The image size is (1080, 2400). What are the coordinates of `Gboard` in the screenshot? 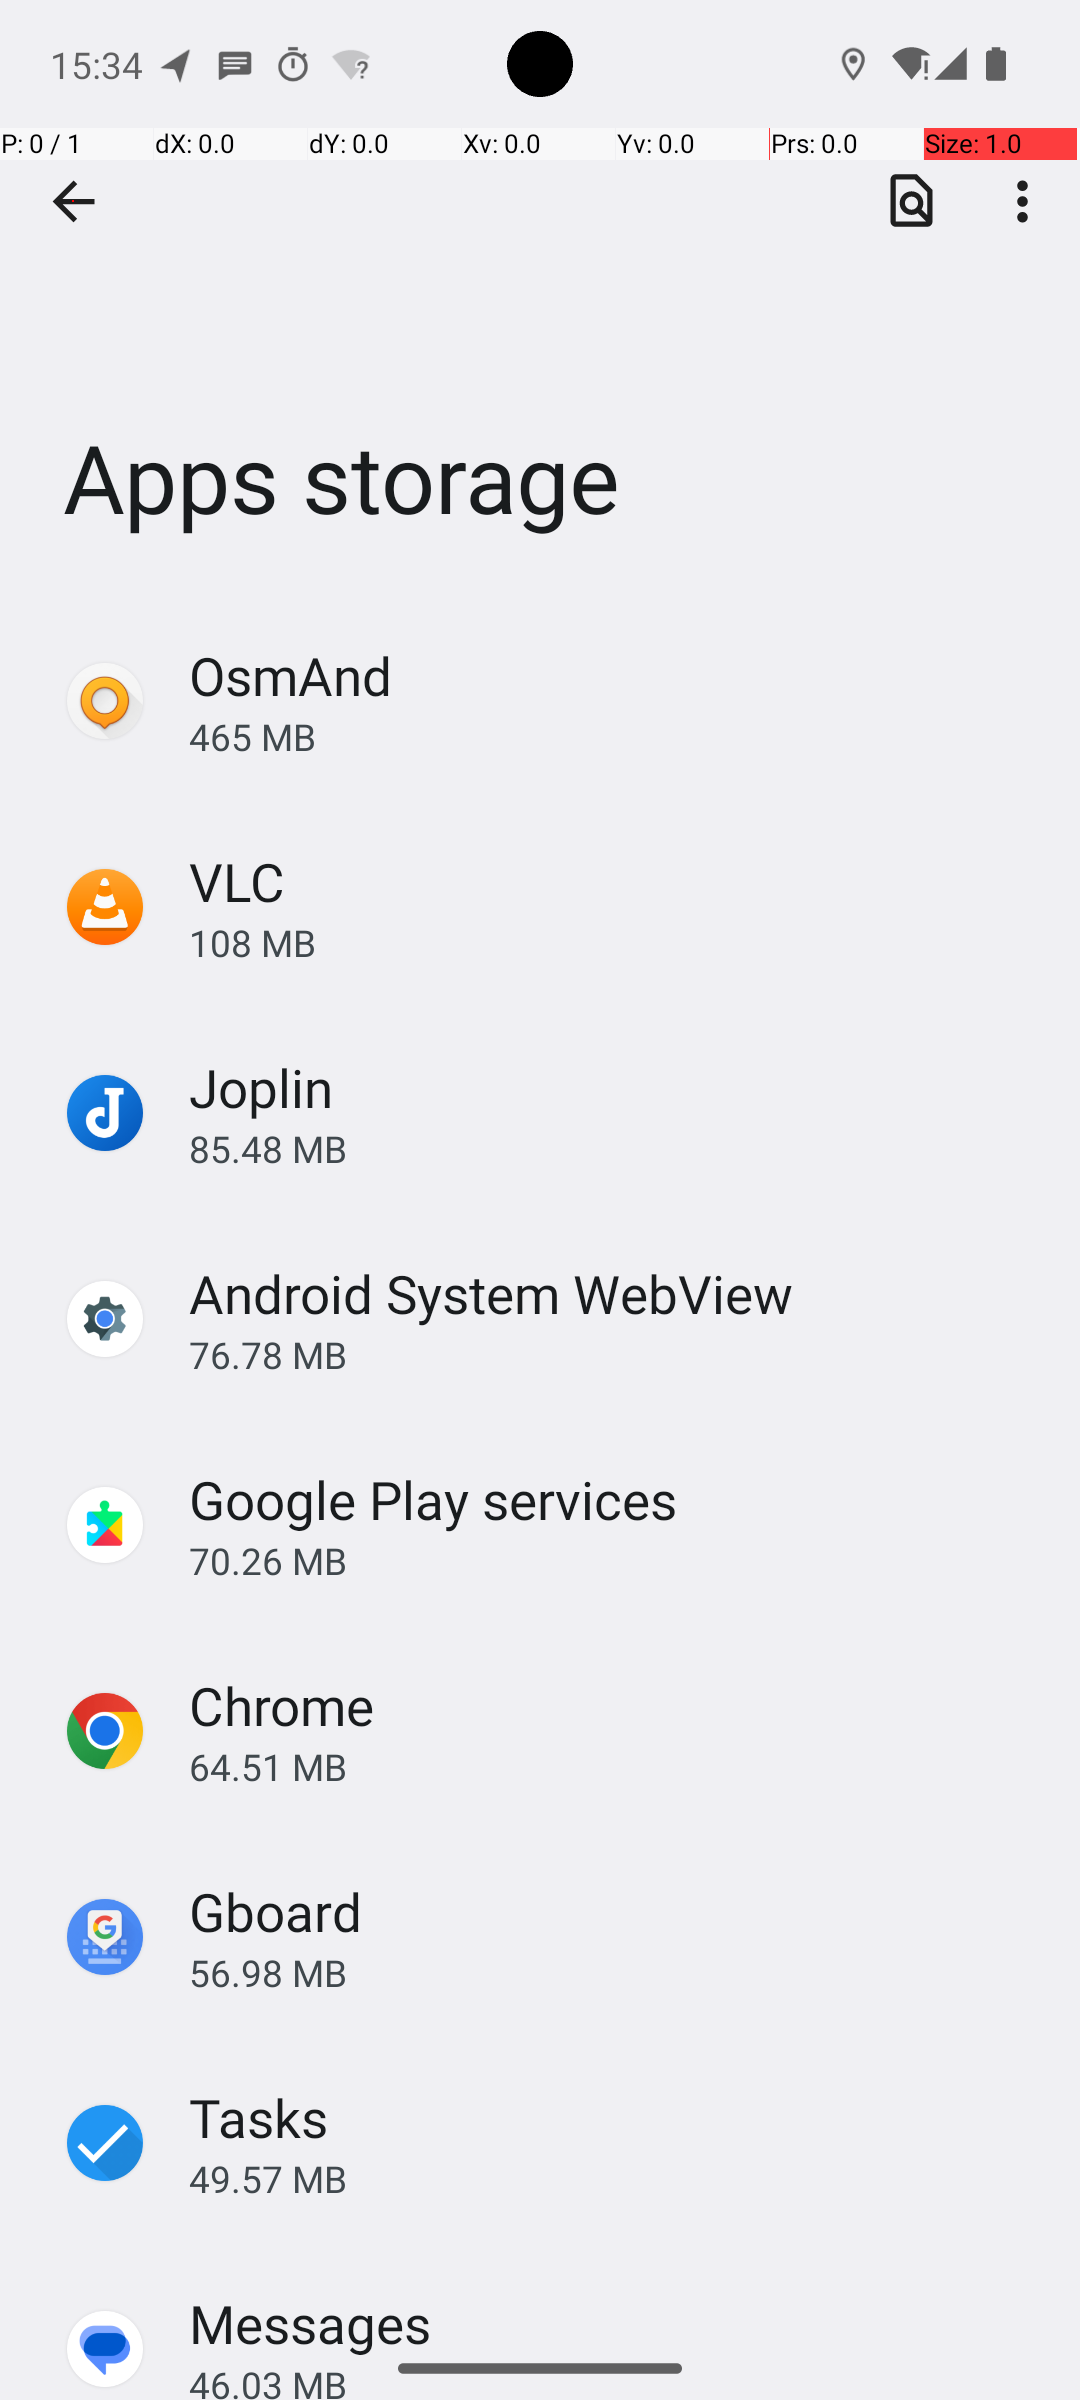 It's located at (276, 1912).